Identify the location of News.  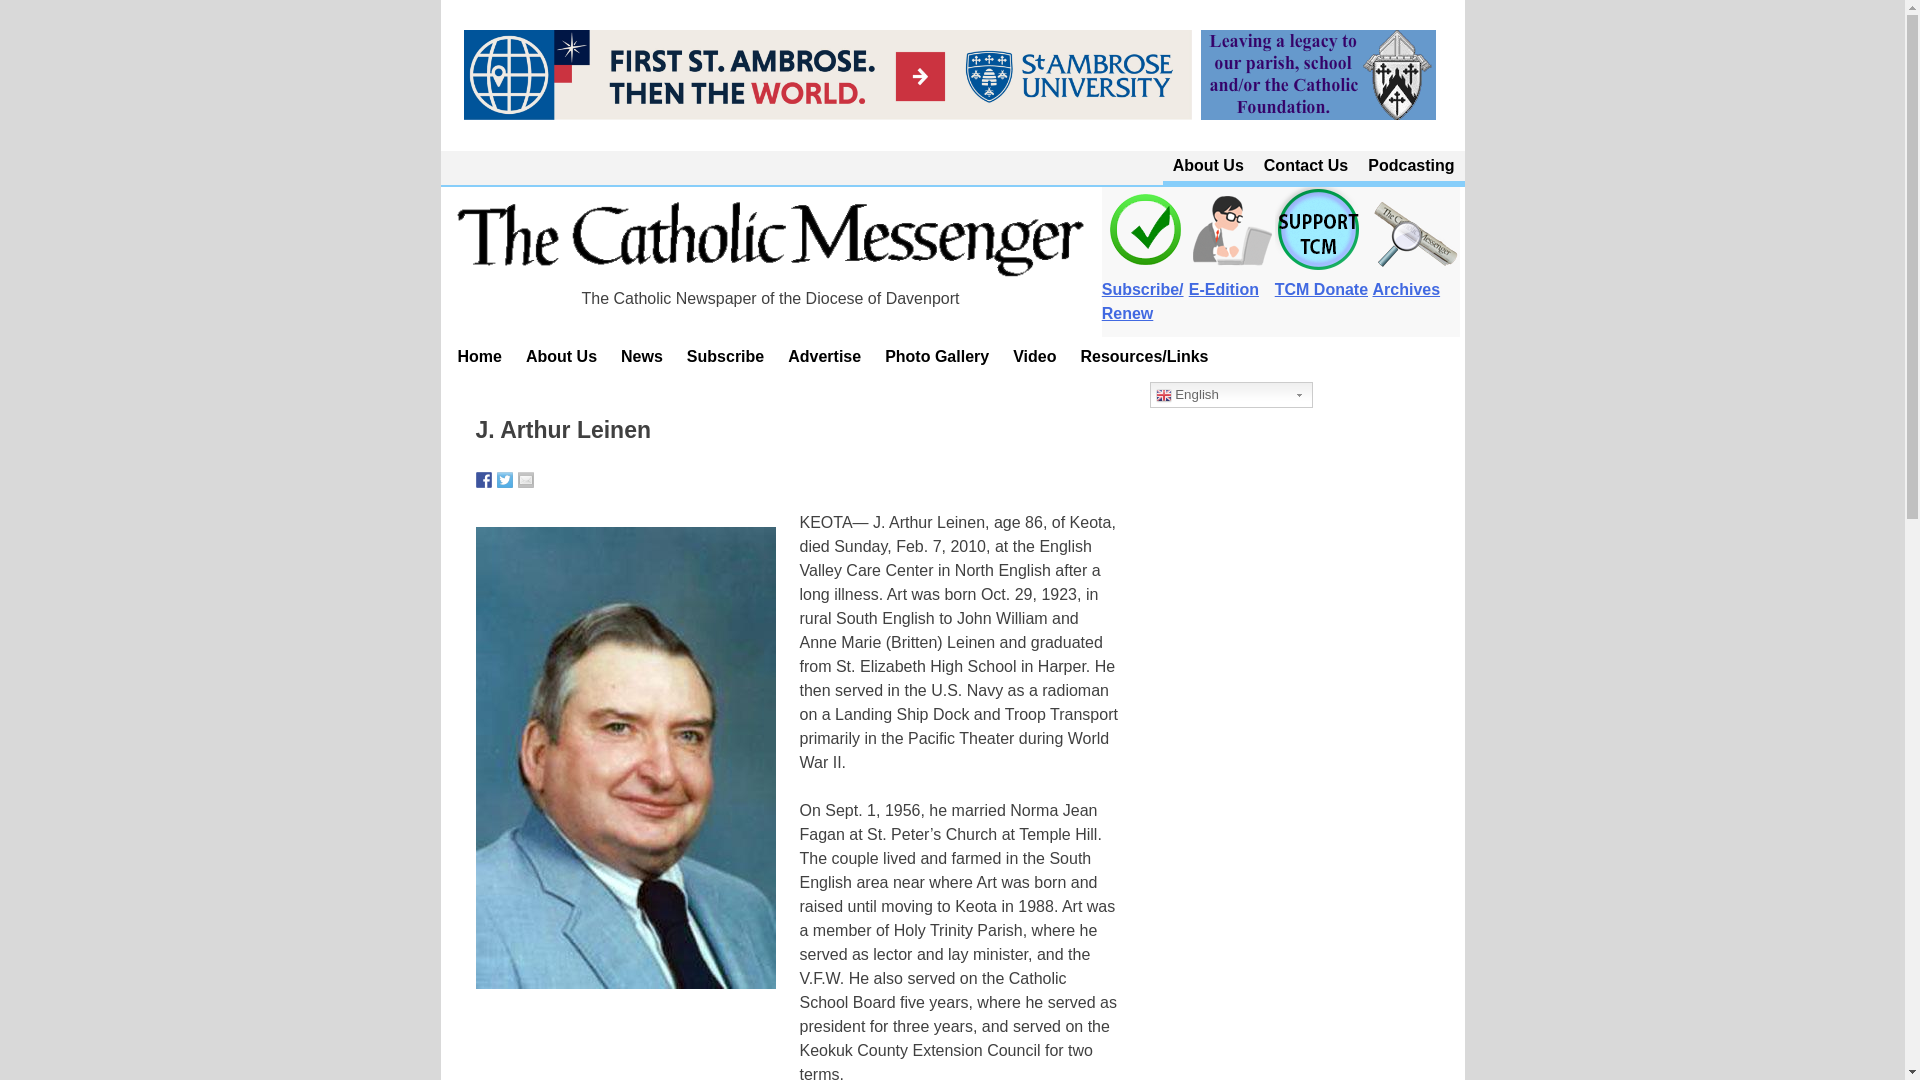
(642, 356).